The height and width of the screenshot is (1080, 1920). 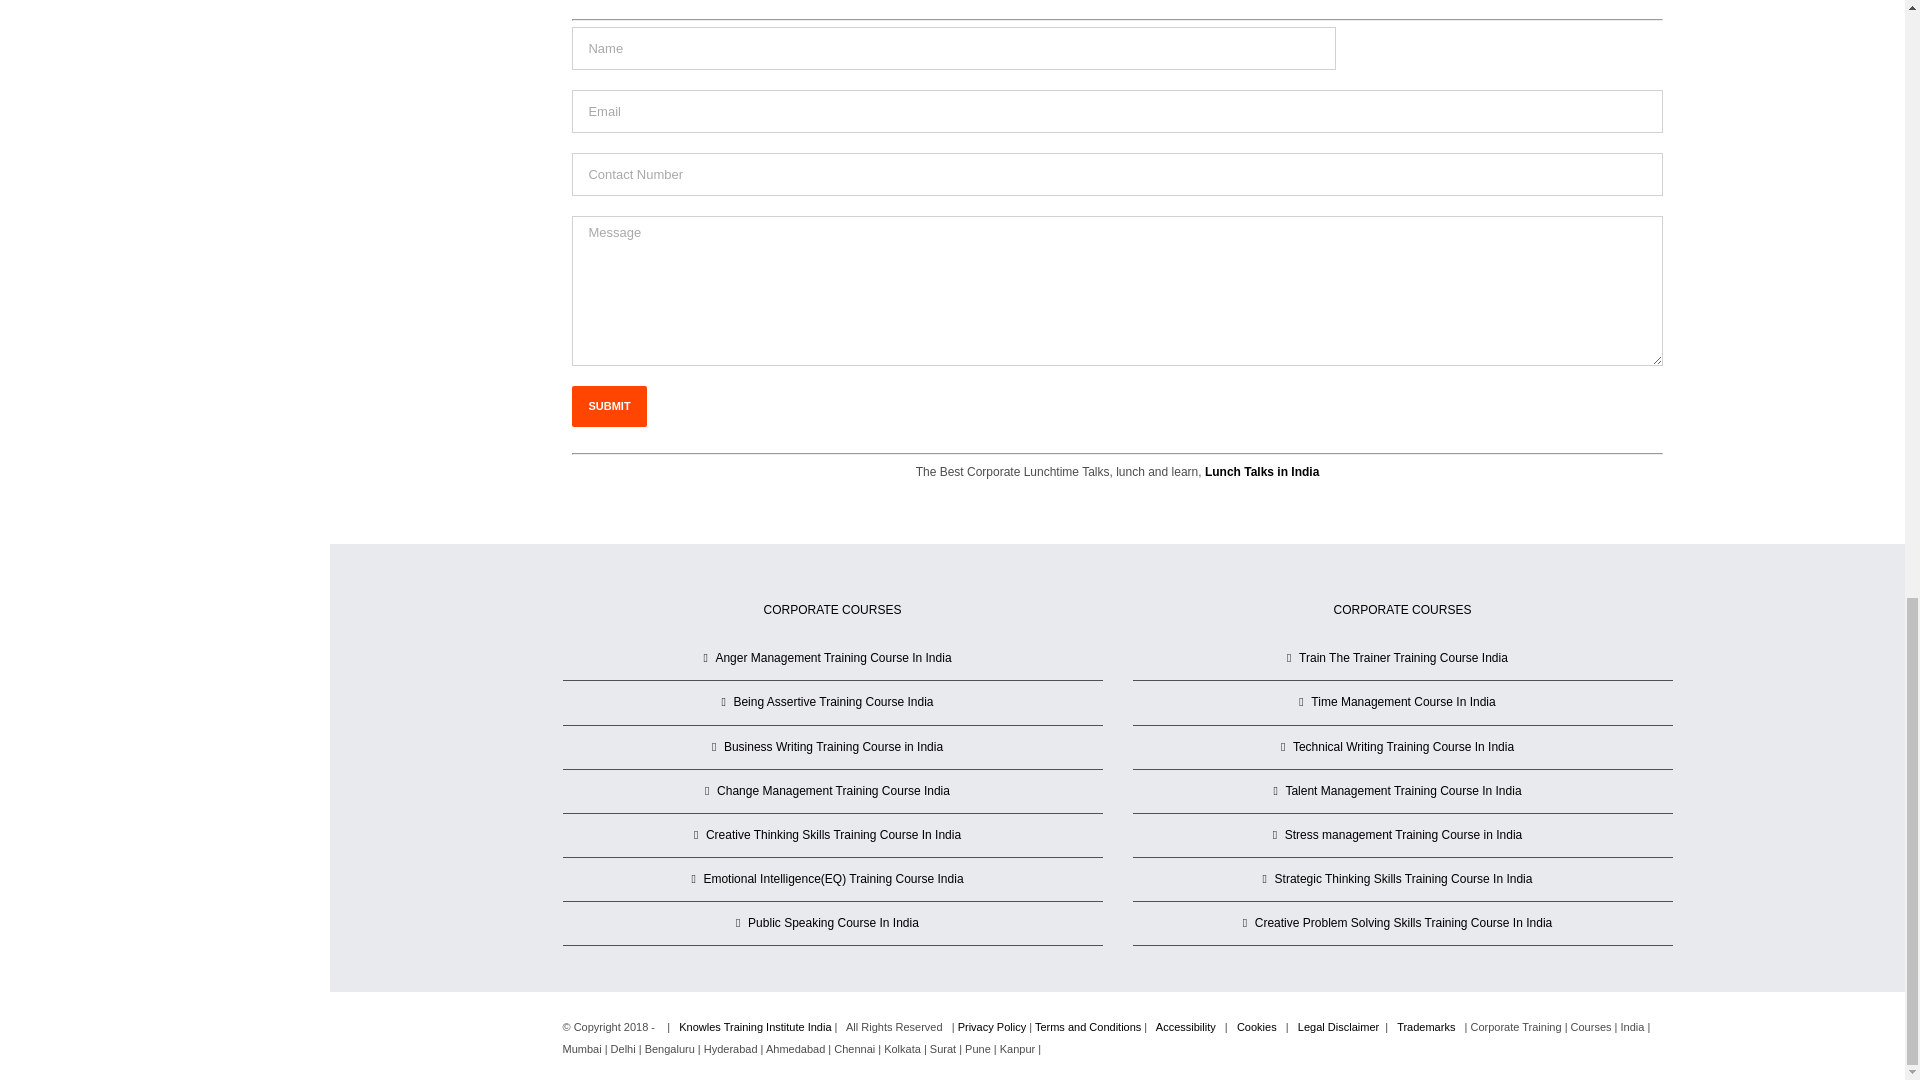 What do you see at coordinates (1403, 658) in the screenshot?
I see `Train The Trainer Training Course India` at bounding box center [1403, 658].